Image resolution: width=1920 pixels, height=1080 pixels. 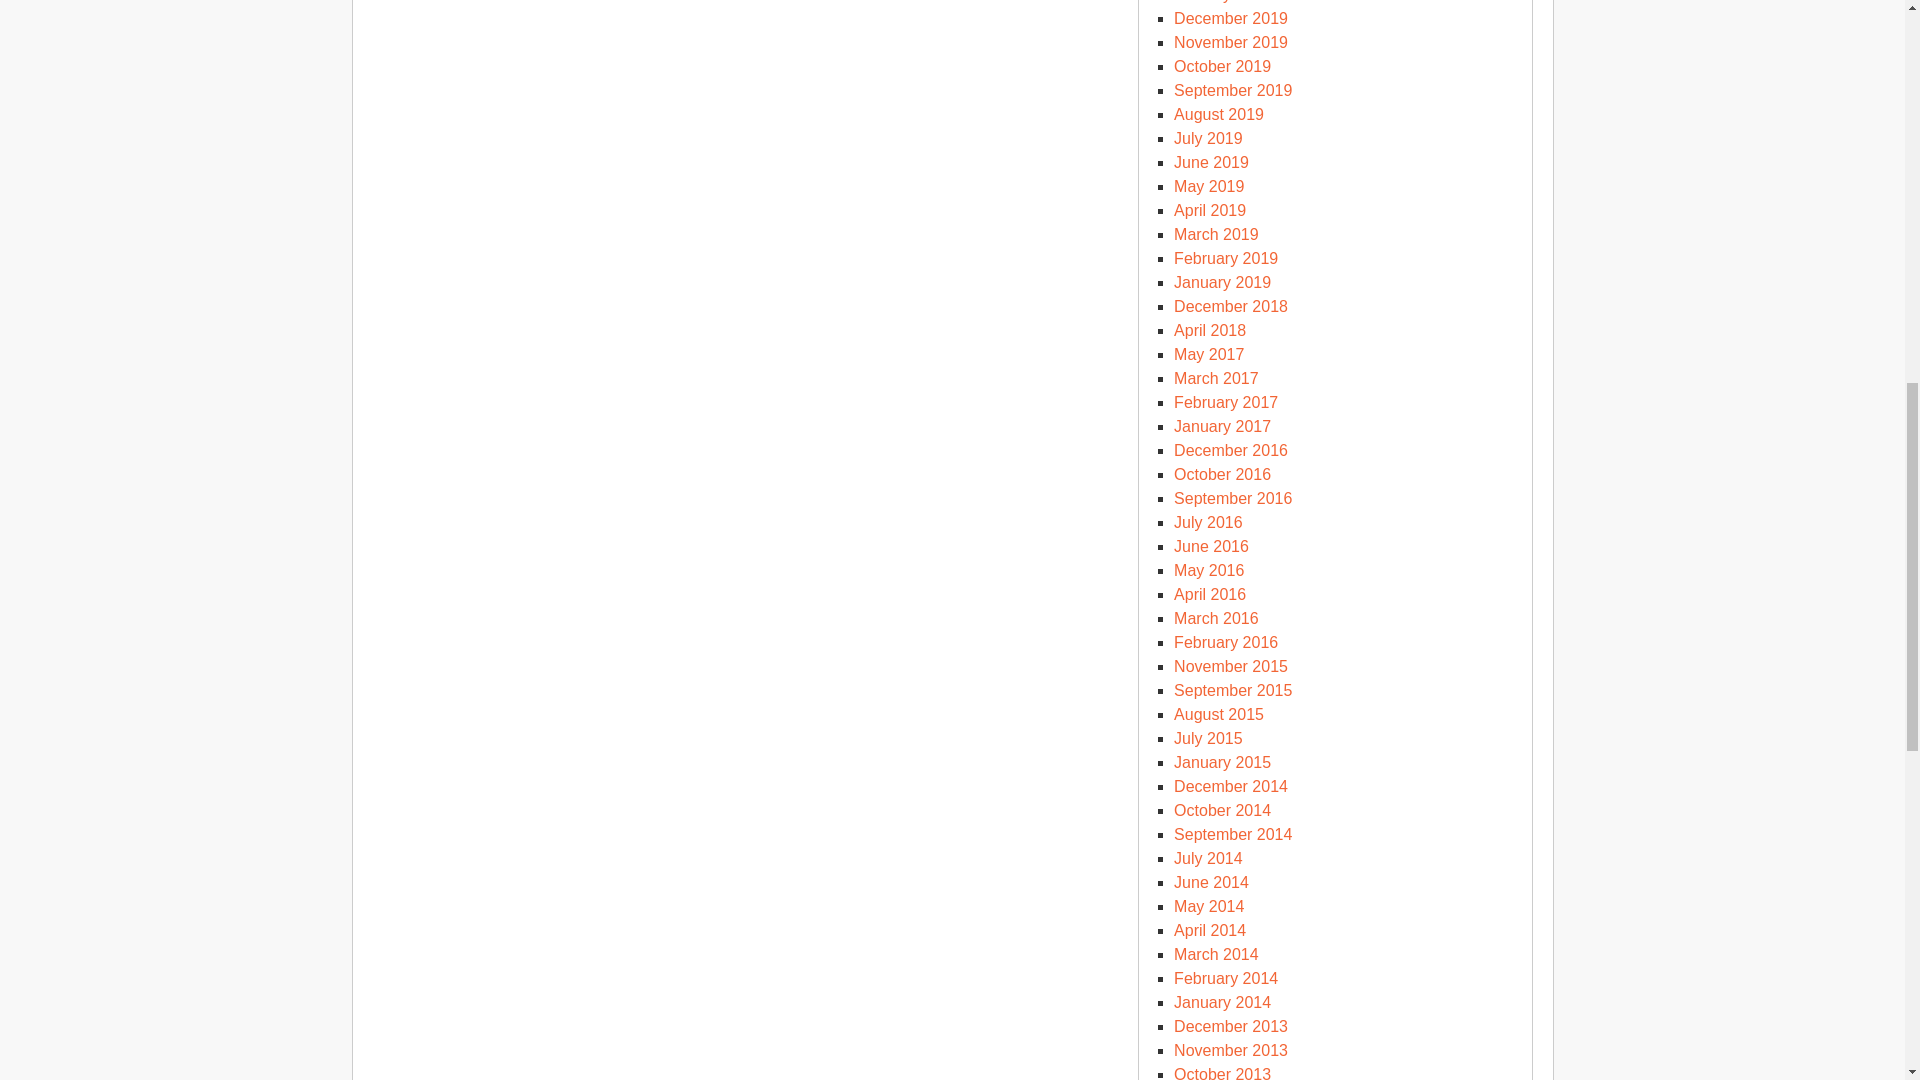 I want to click on September 2019, so click(x=1232, y=90).